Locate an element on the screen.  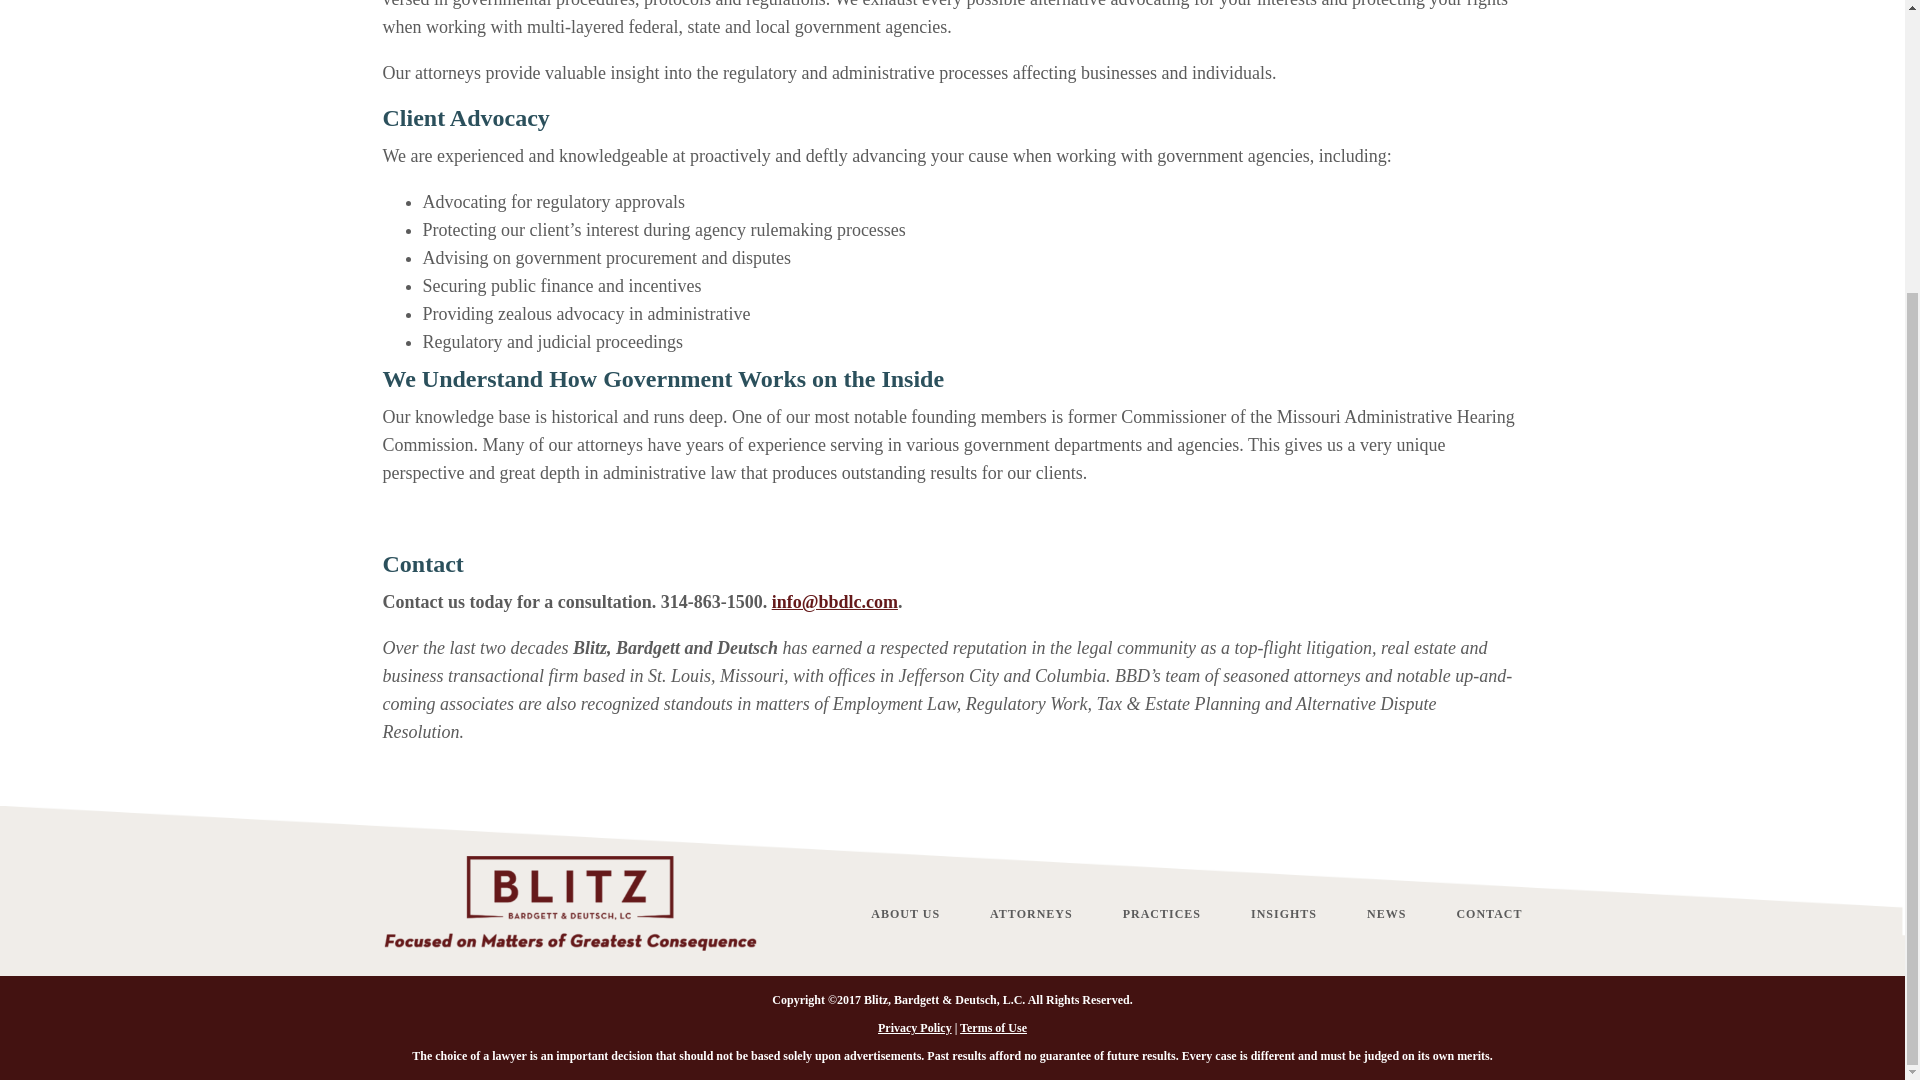
ABOUT US is located at coordinates (906, 913).